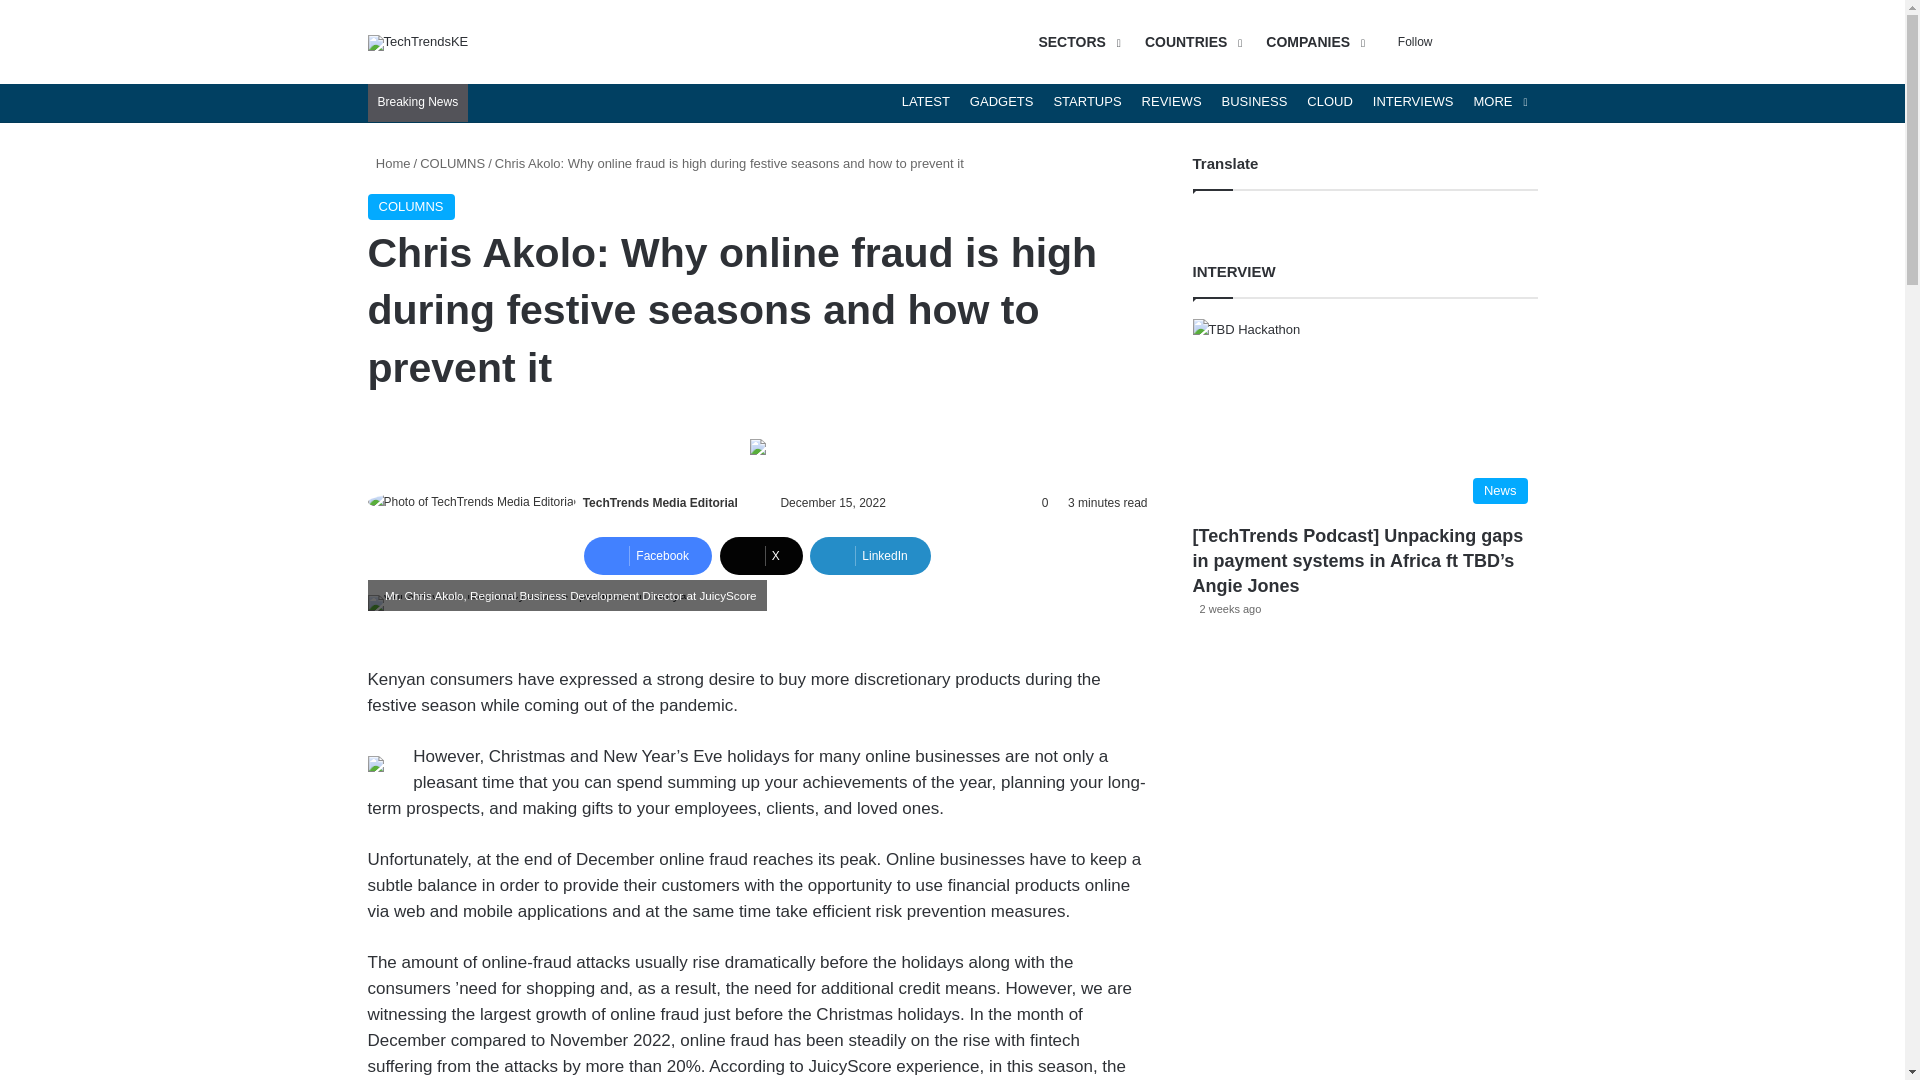  Describe the element at coordinates (761, 555) in the screenshot. I see `X` at that location.